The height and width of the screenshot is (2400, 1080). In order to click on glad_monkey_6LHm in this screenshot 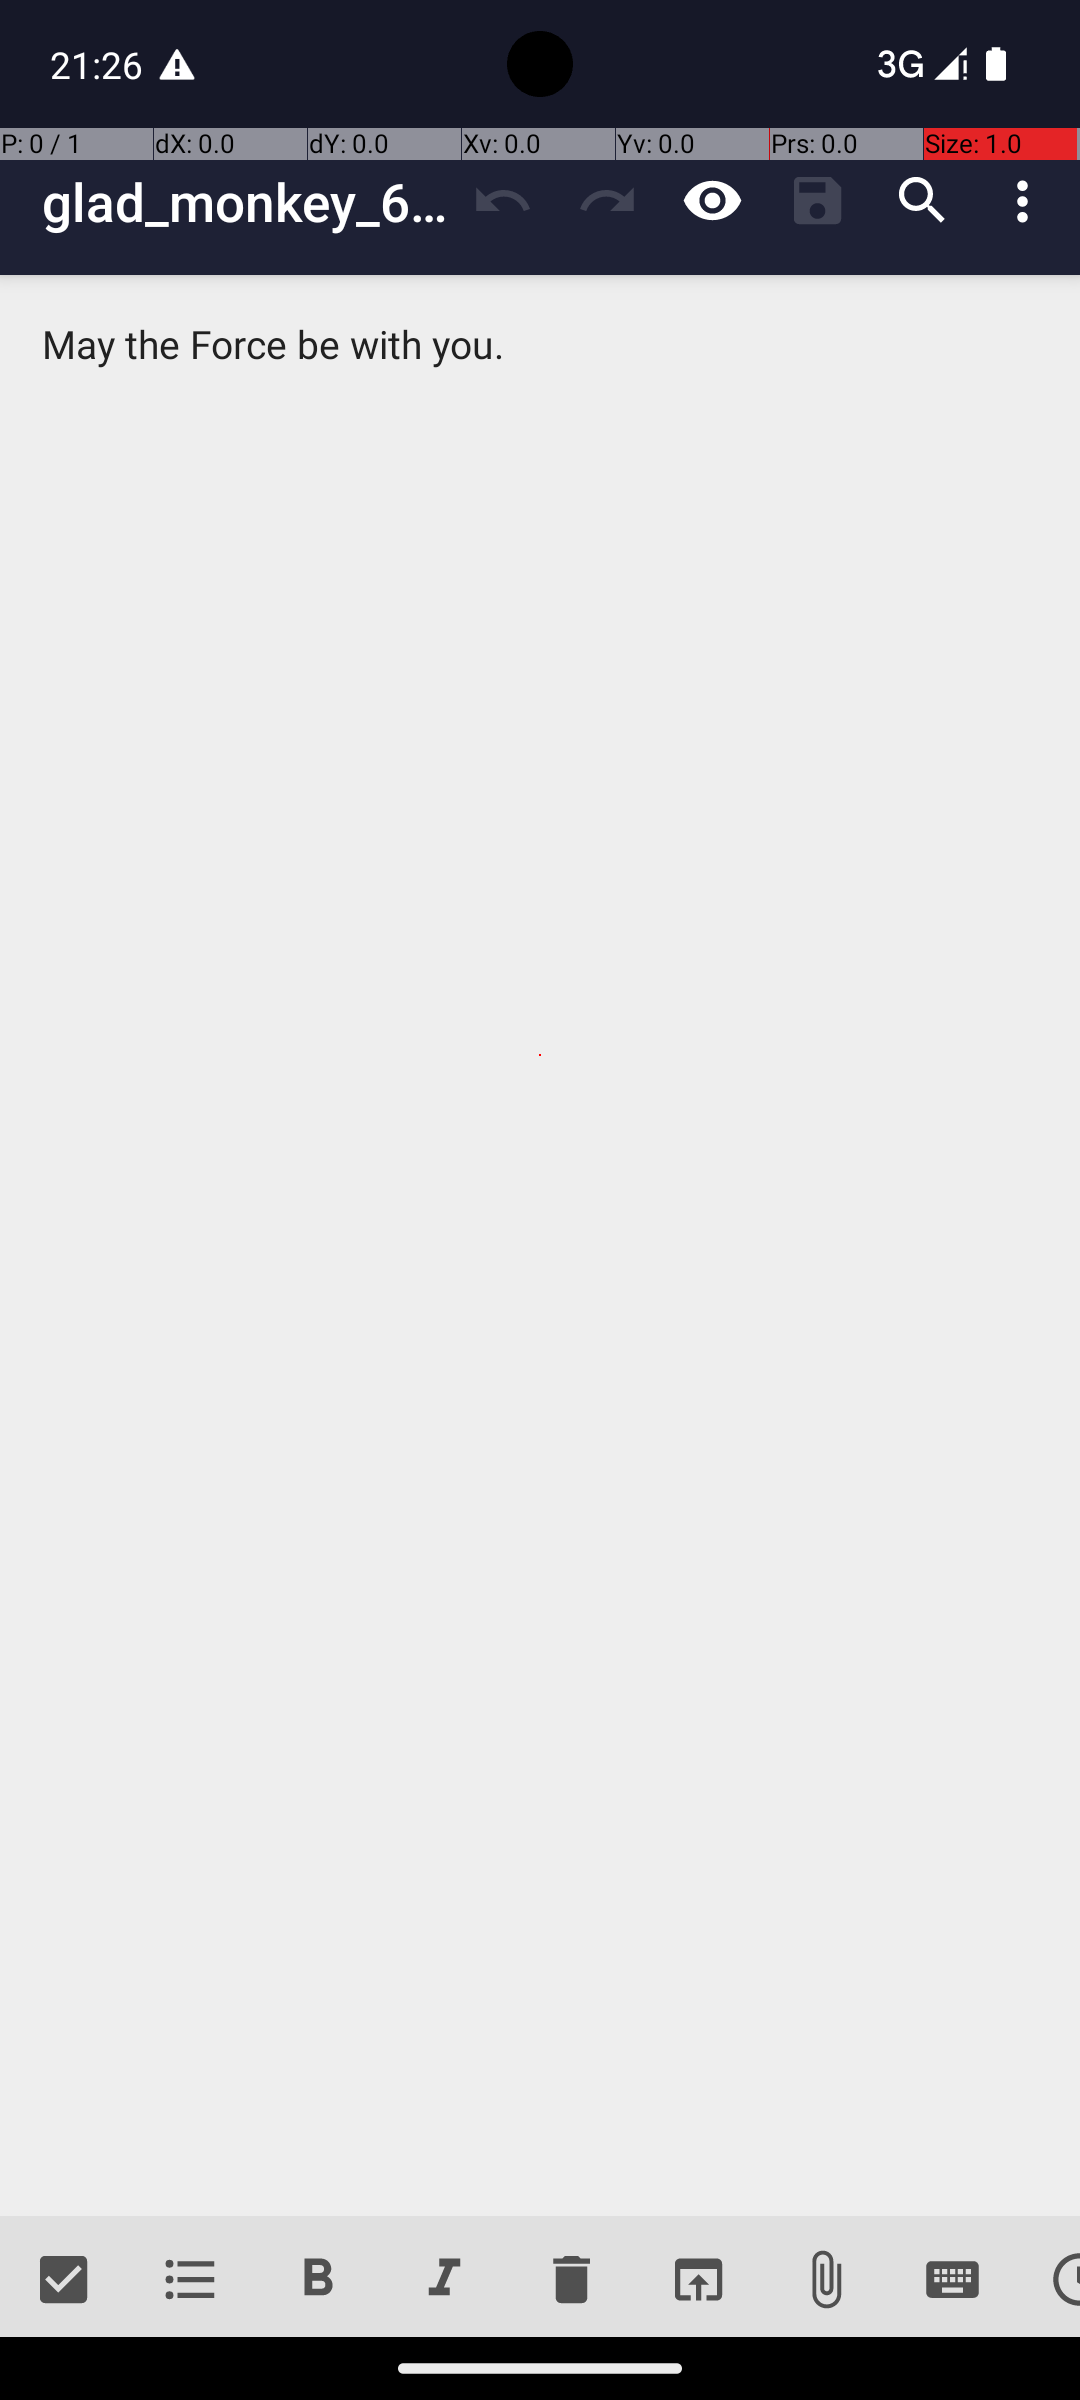, I will do `click(246, 202)`.